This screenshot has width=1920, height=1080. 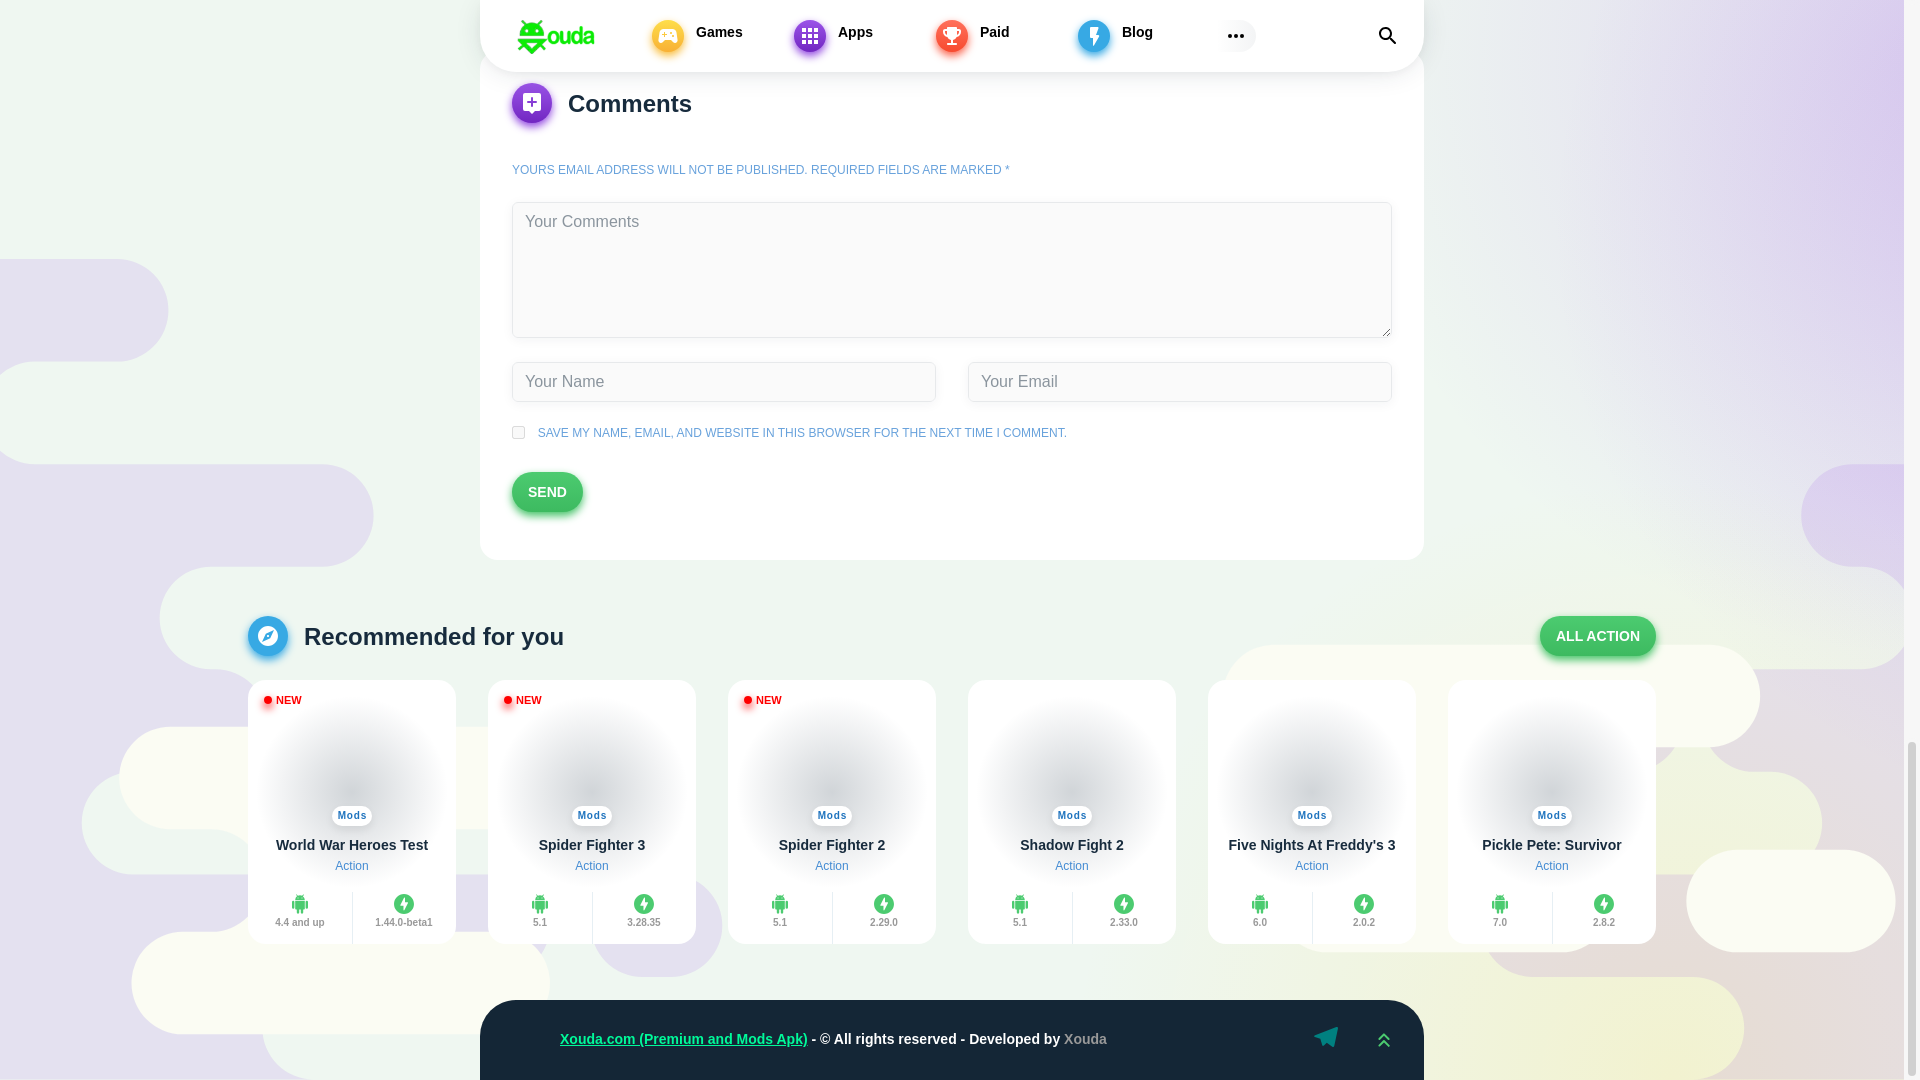 I want to click on pickle-pete-survivor.png, so click(x=1552, y=760).